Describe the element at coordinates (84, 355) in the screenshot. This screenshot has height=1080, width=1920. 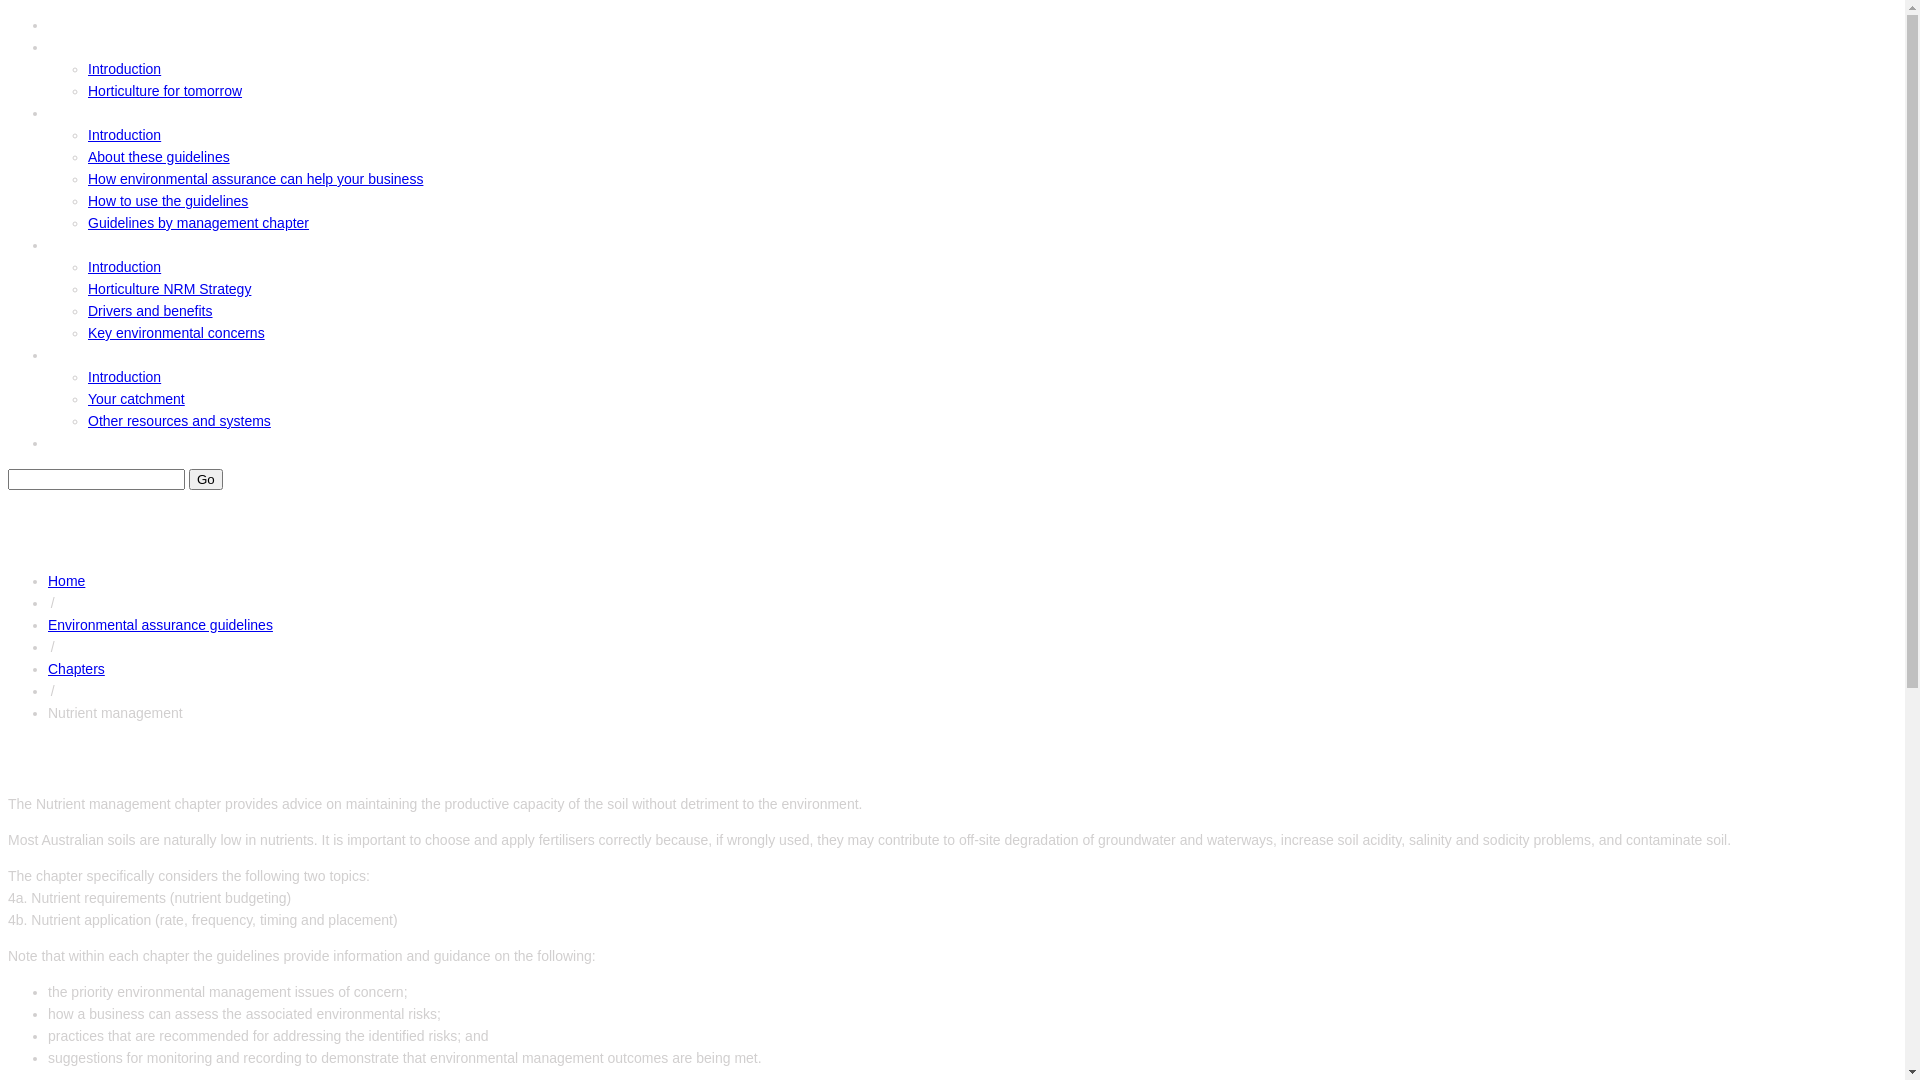
I see `For growers` at that location.